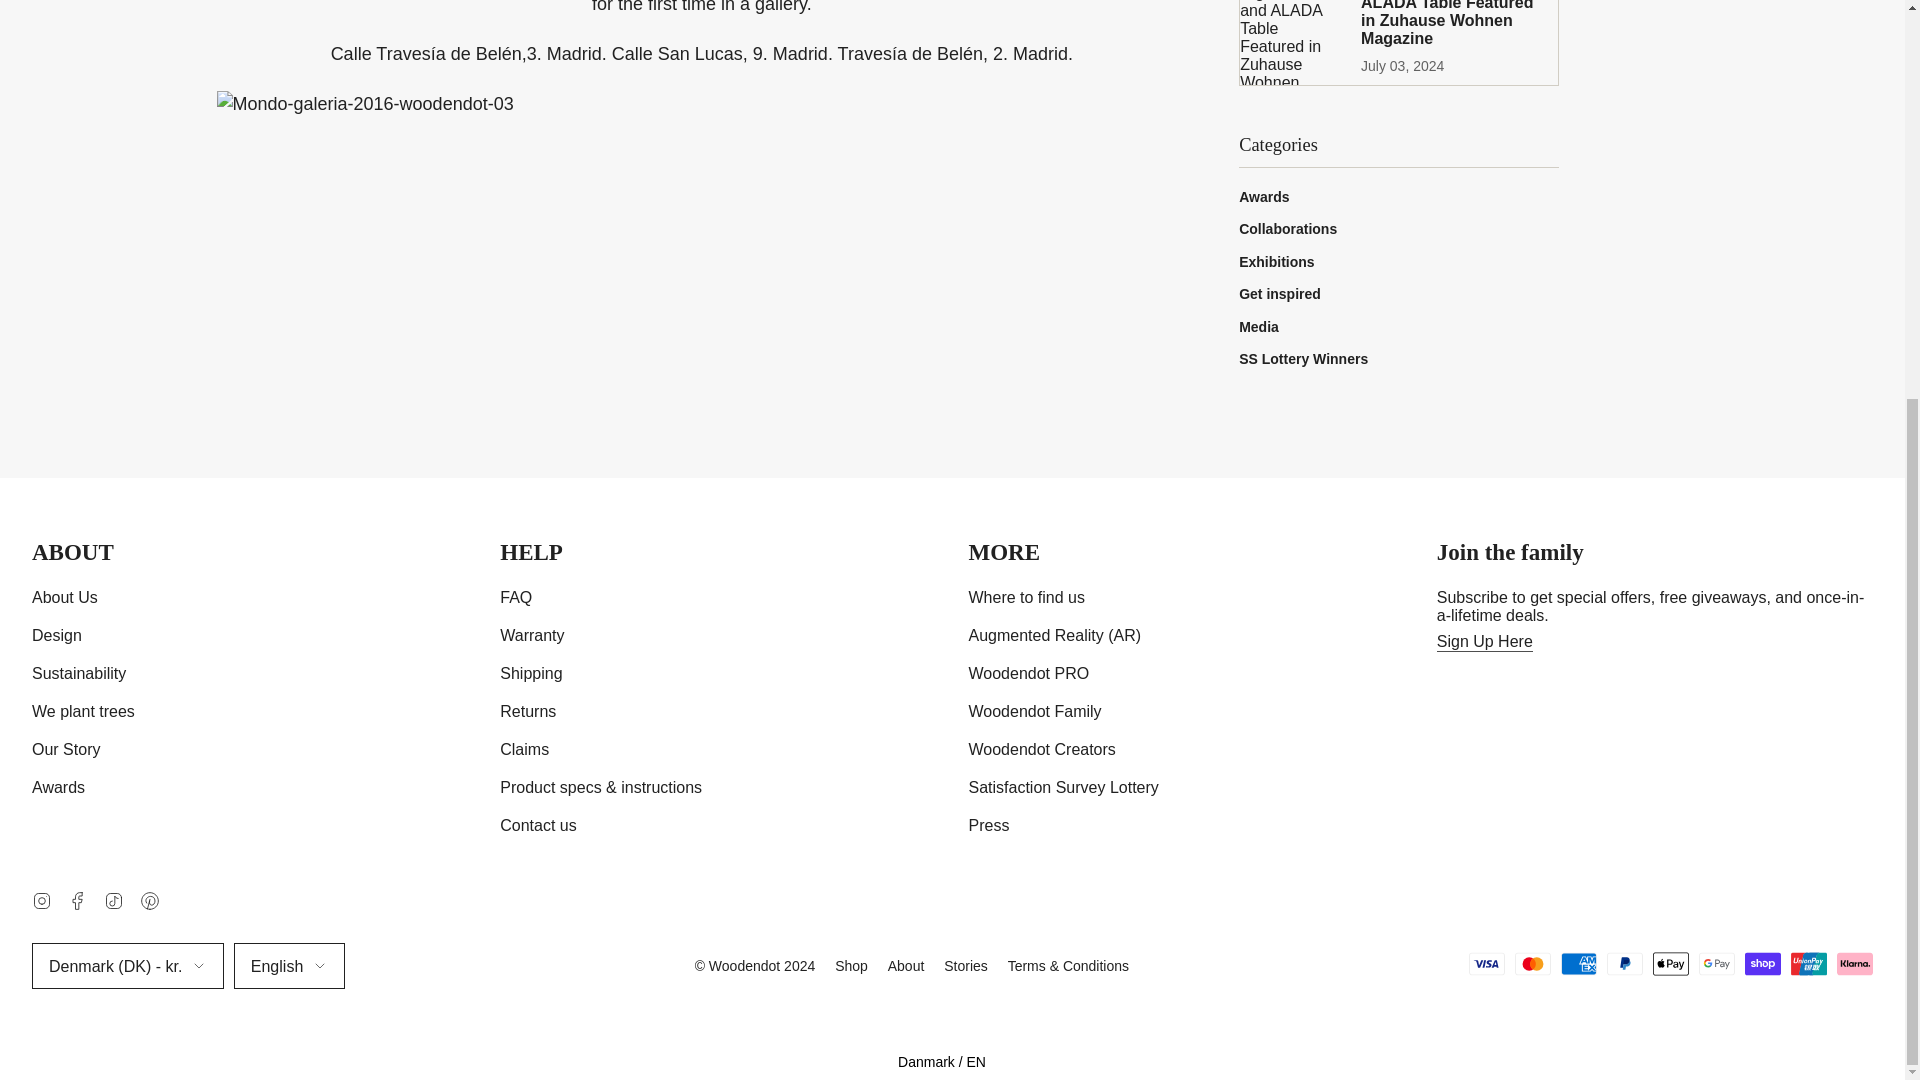 The width and height of the screenshot is (1920, 1080). Describe the element at coordinates (1717, 964) in the screenshot. I see `Google Pay` at that location.